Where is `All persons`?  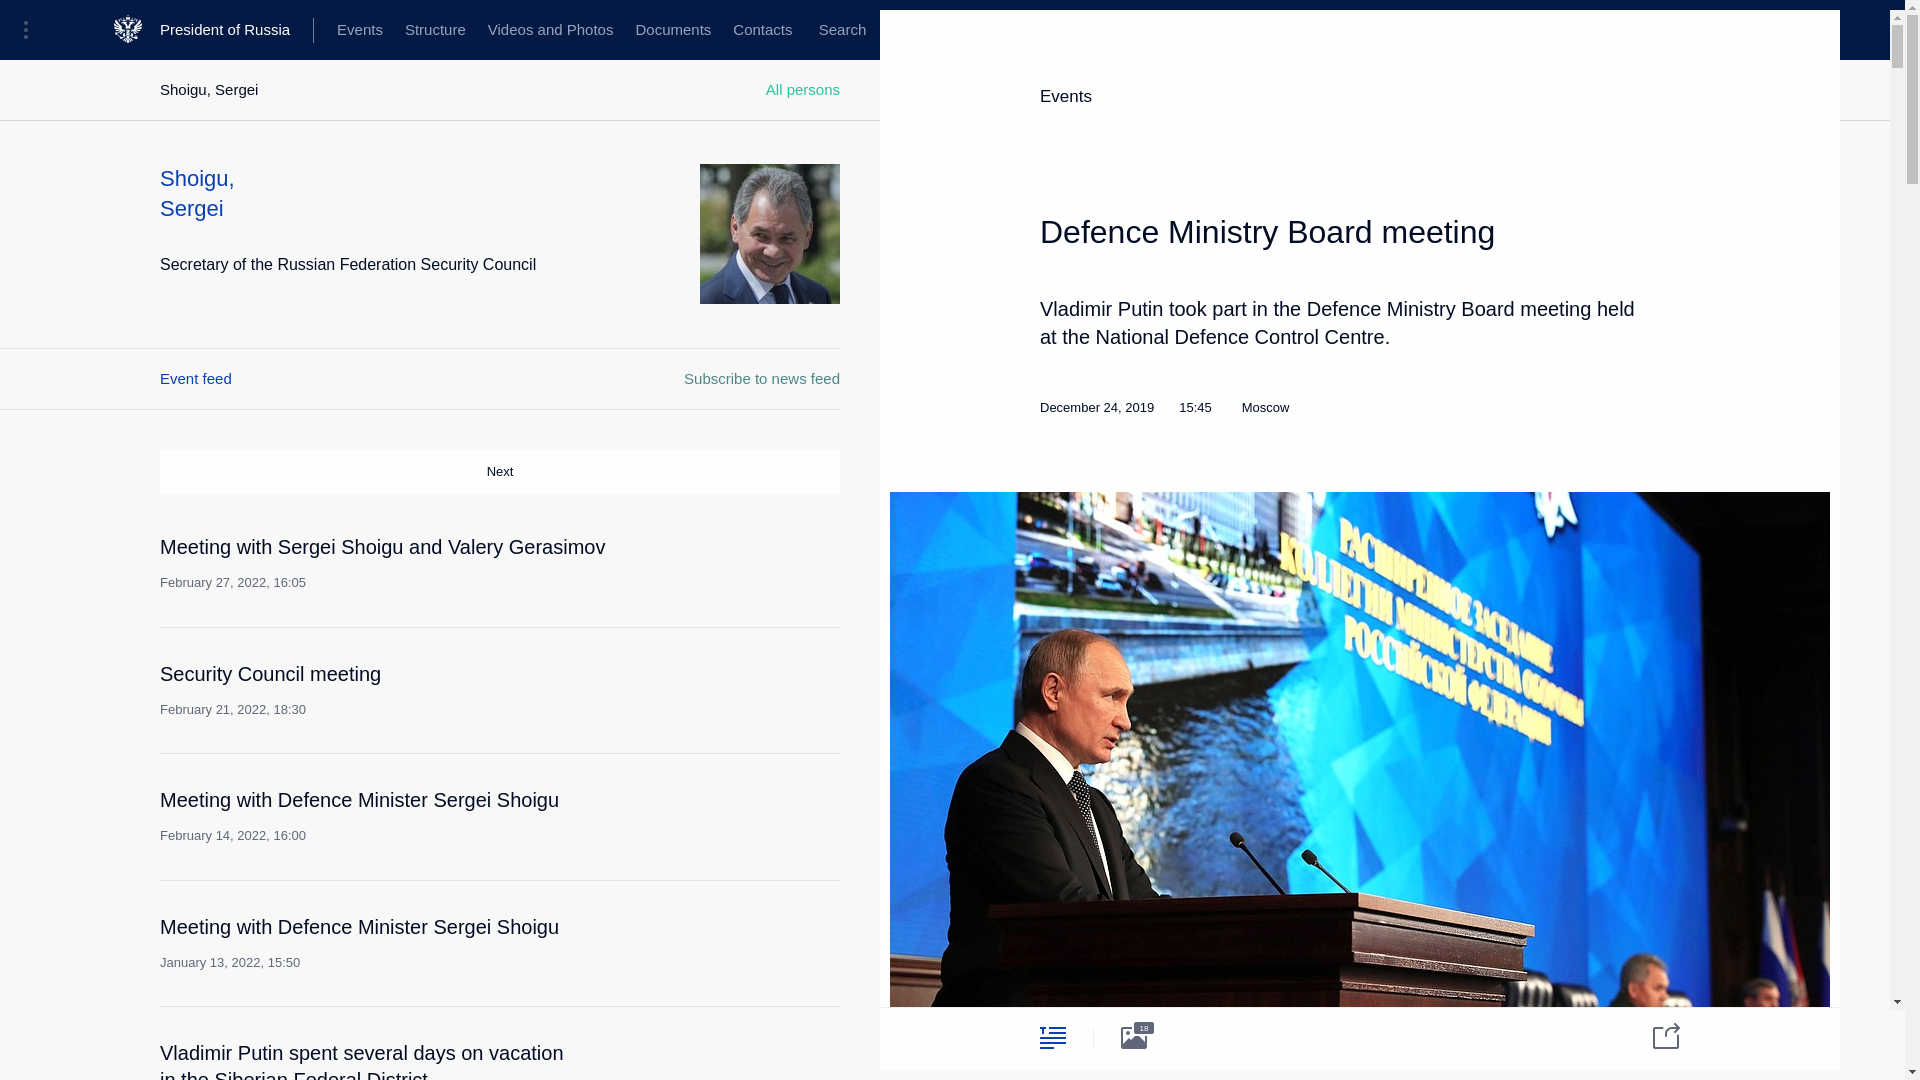 All persons is located at coordinates (1653, 1034).